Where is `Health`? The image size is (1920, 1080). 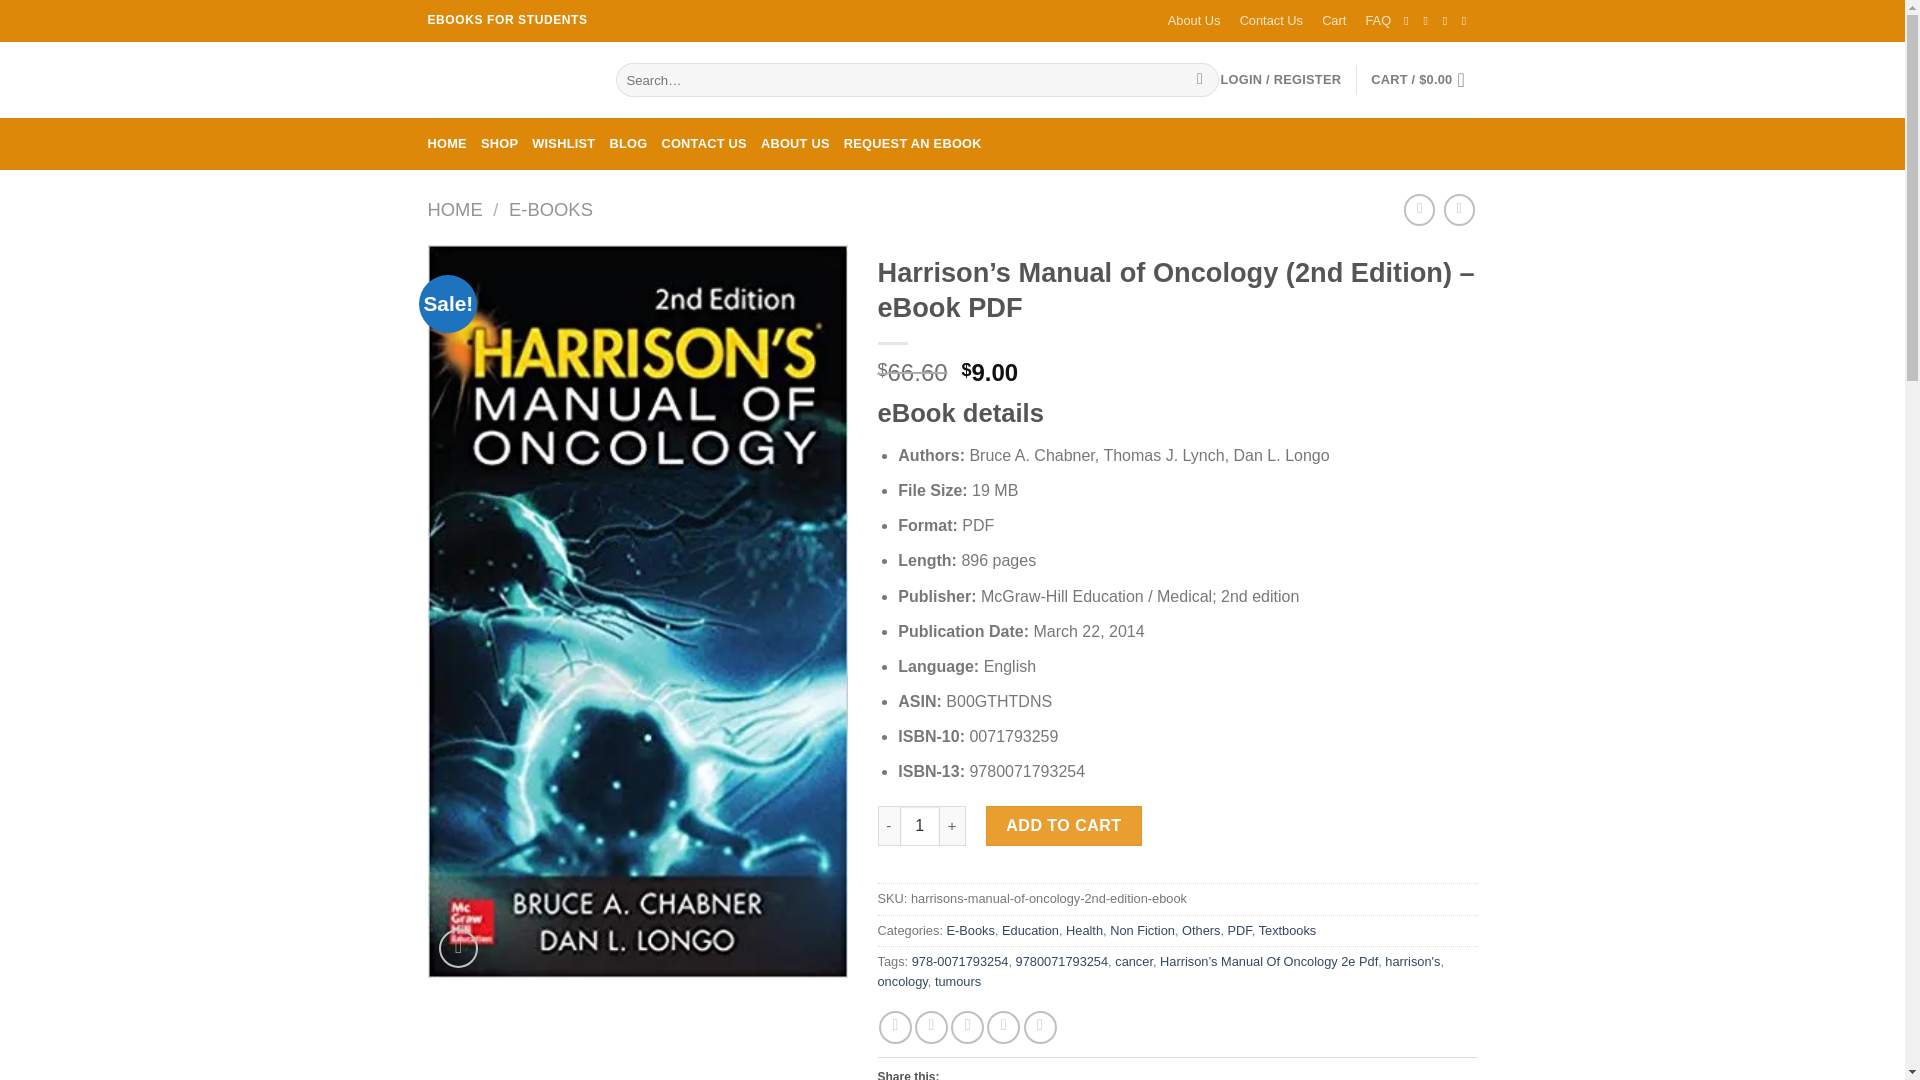 Health is located at coordinates (1084, 930).